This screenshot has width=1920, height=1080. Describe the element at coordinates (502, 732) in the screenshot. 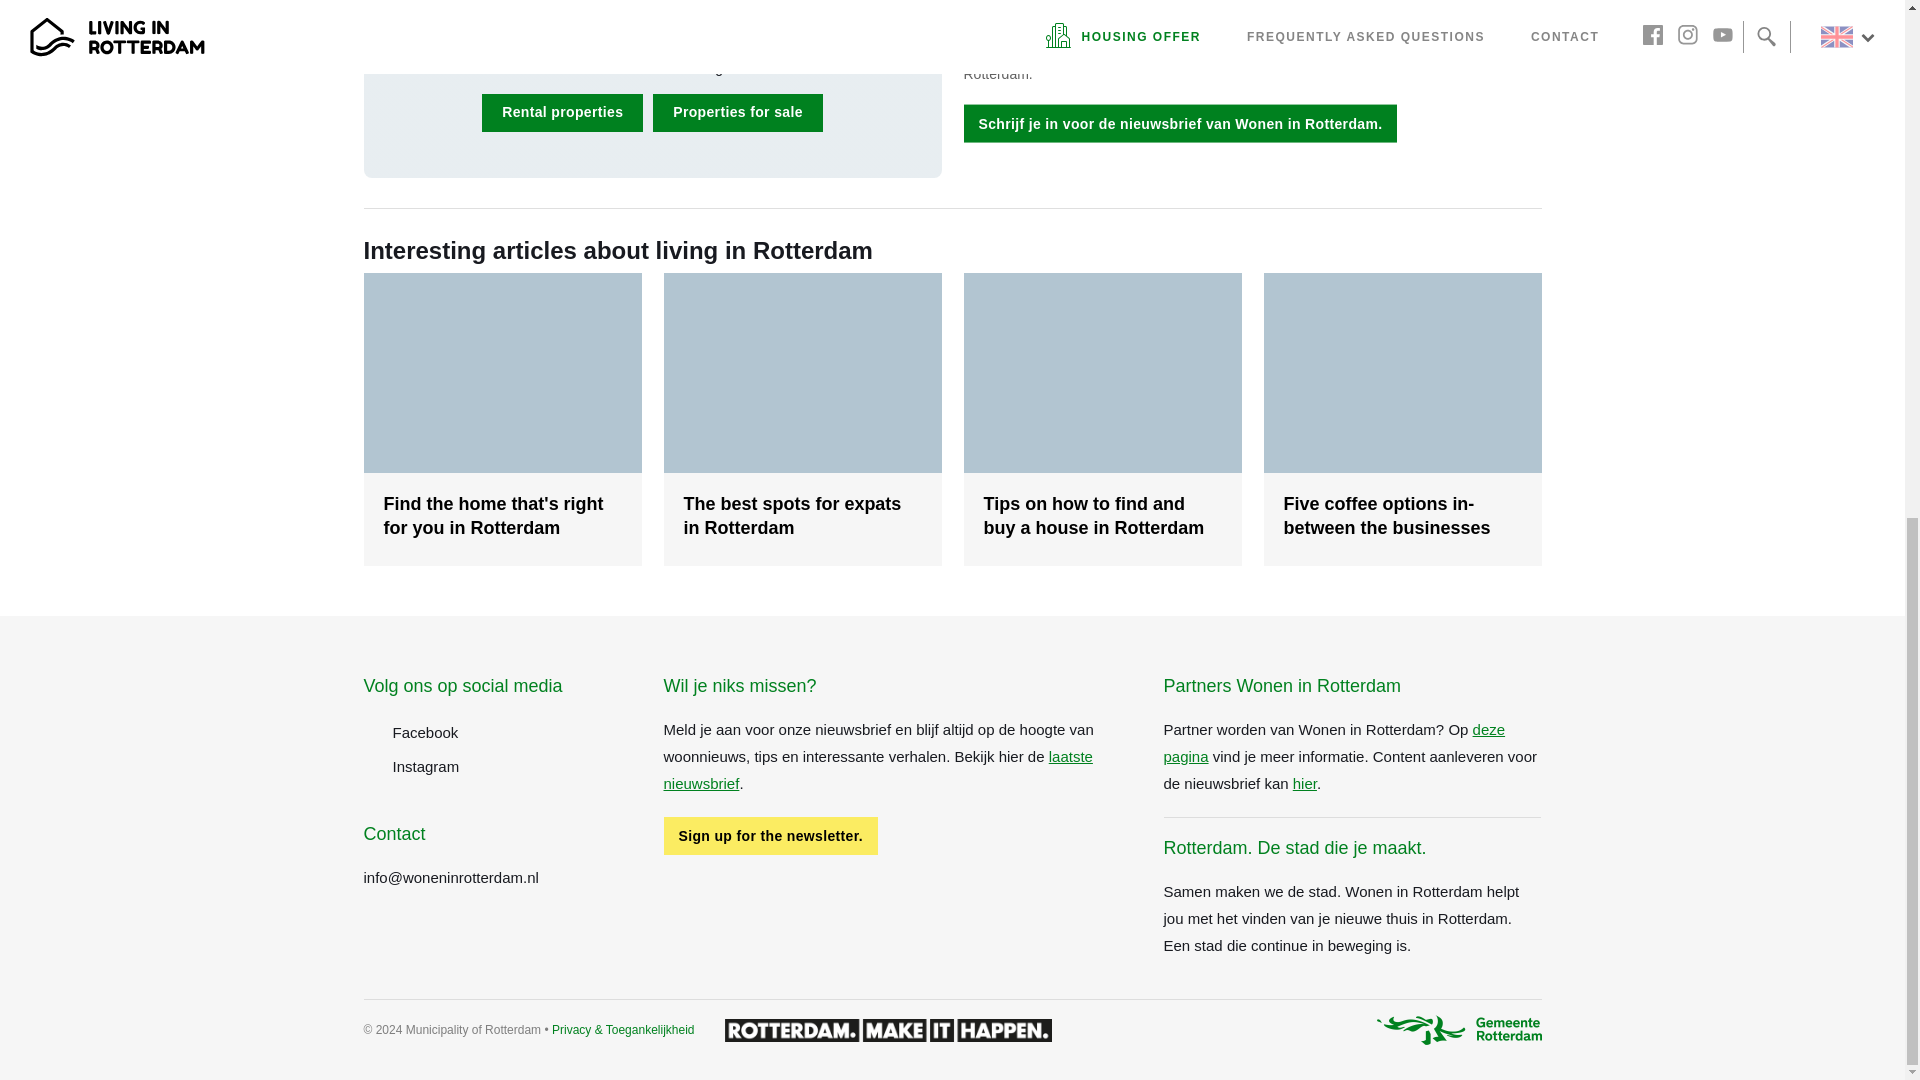

I see `Facebook` at that location.